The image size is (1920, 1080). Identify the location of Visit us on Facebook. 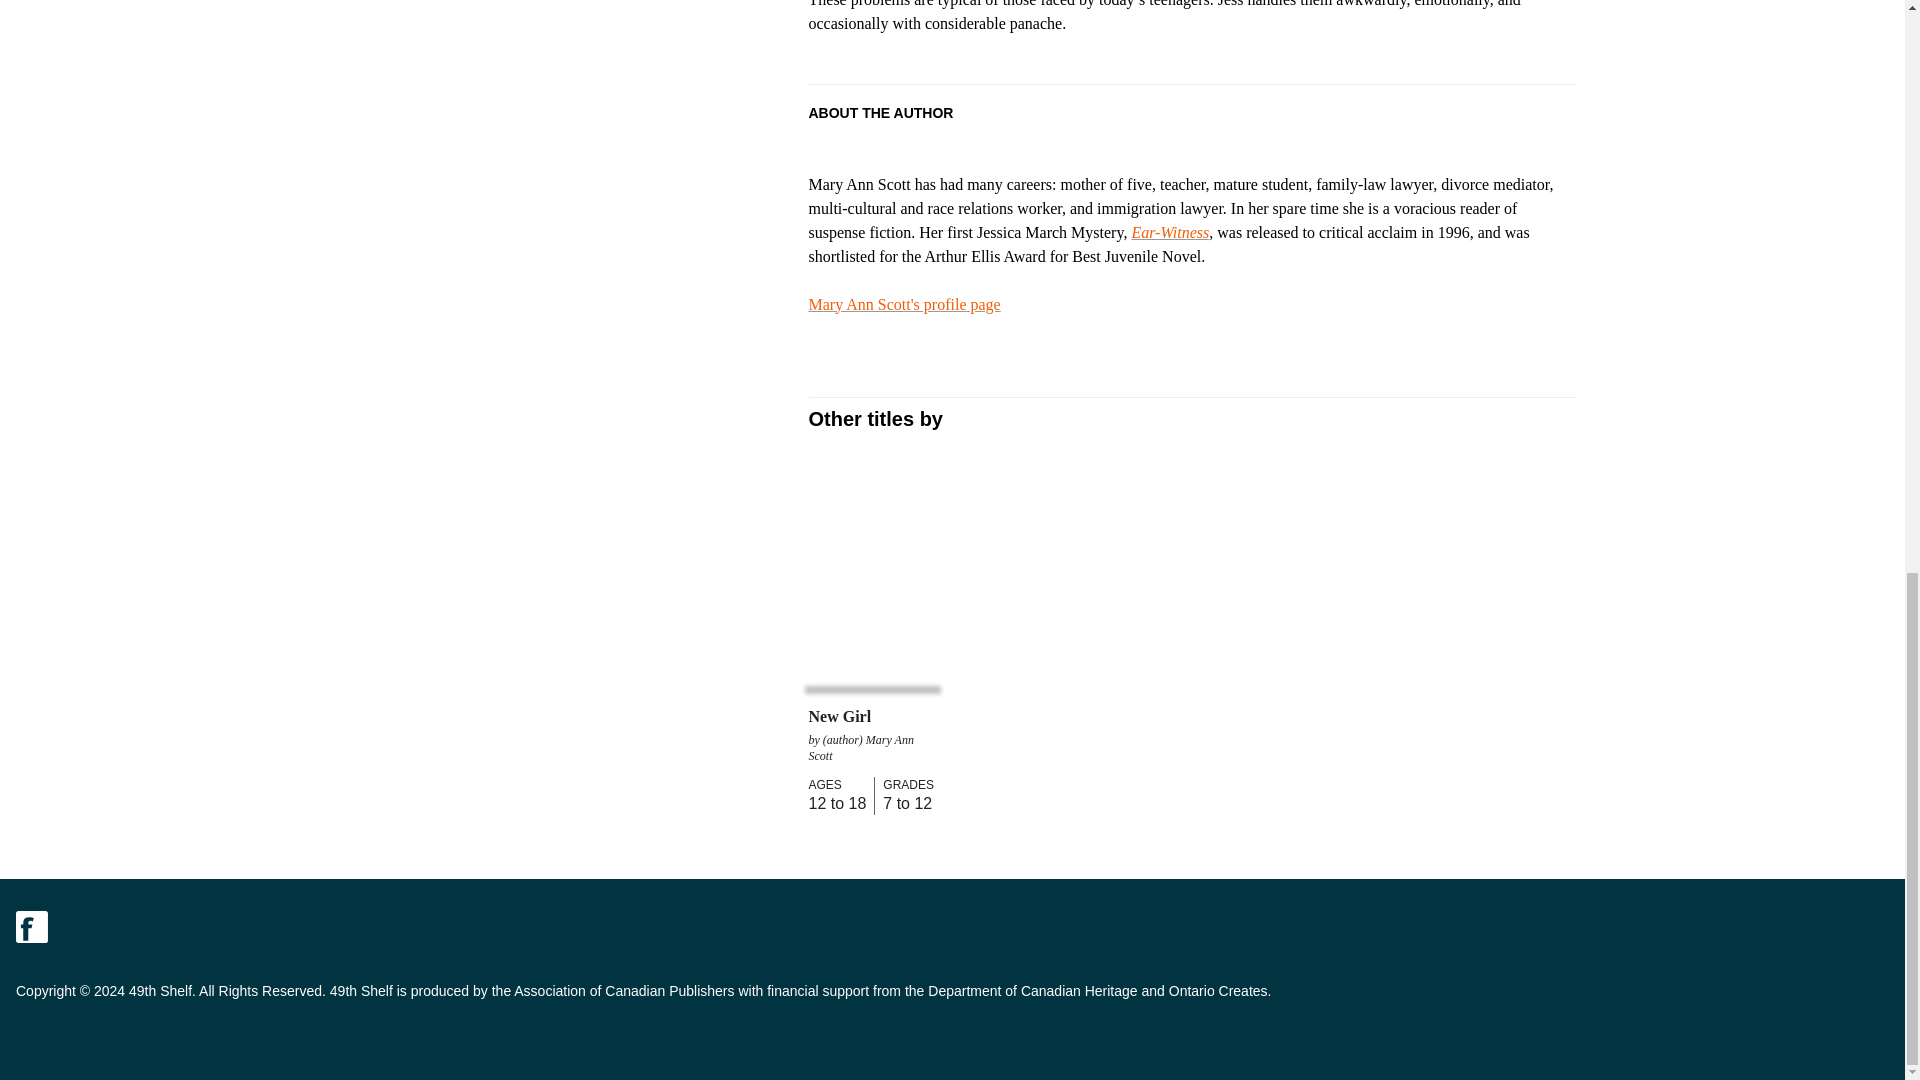
(32, 926).